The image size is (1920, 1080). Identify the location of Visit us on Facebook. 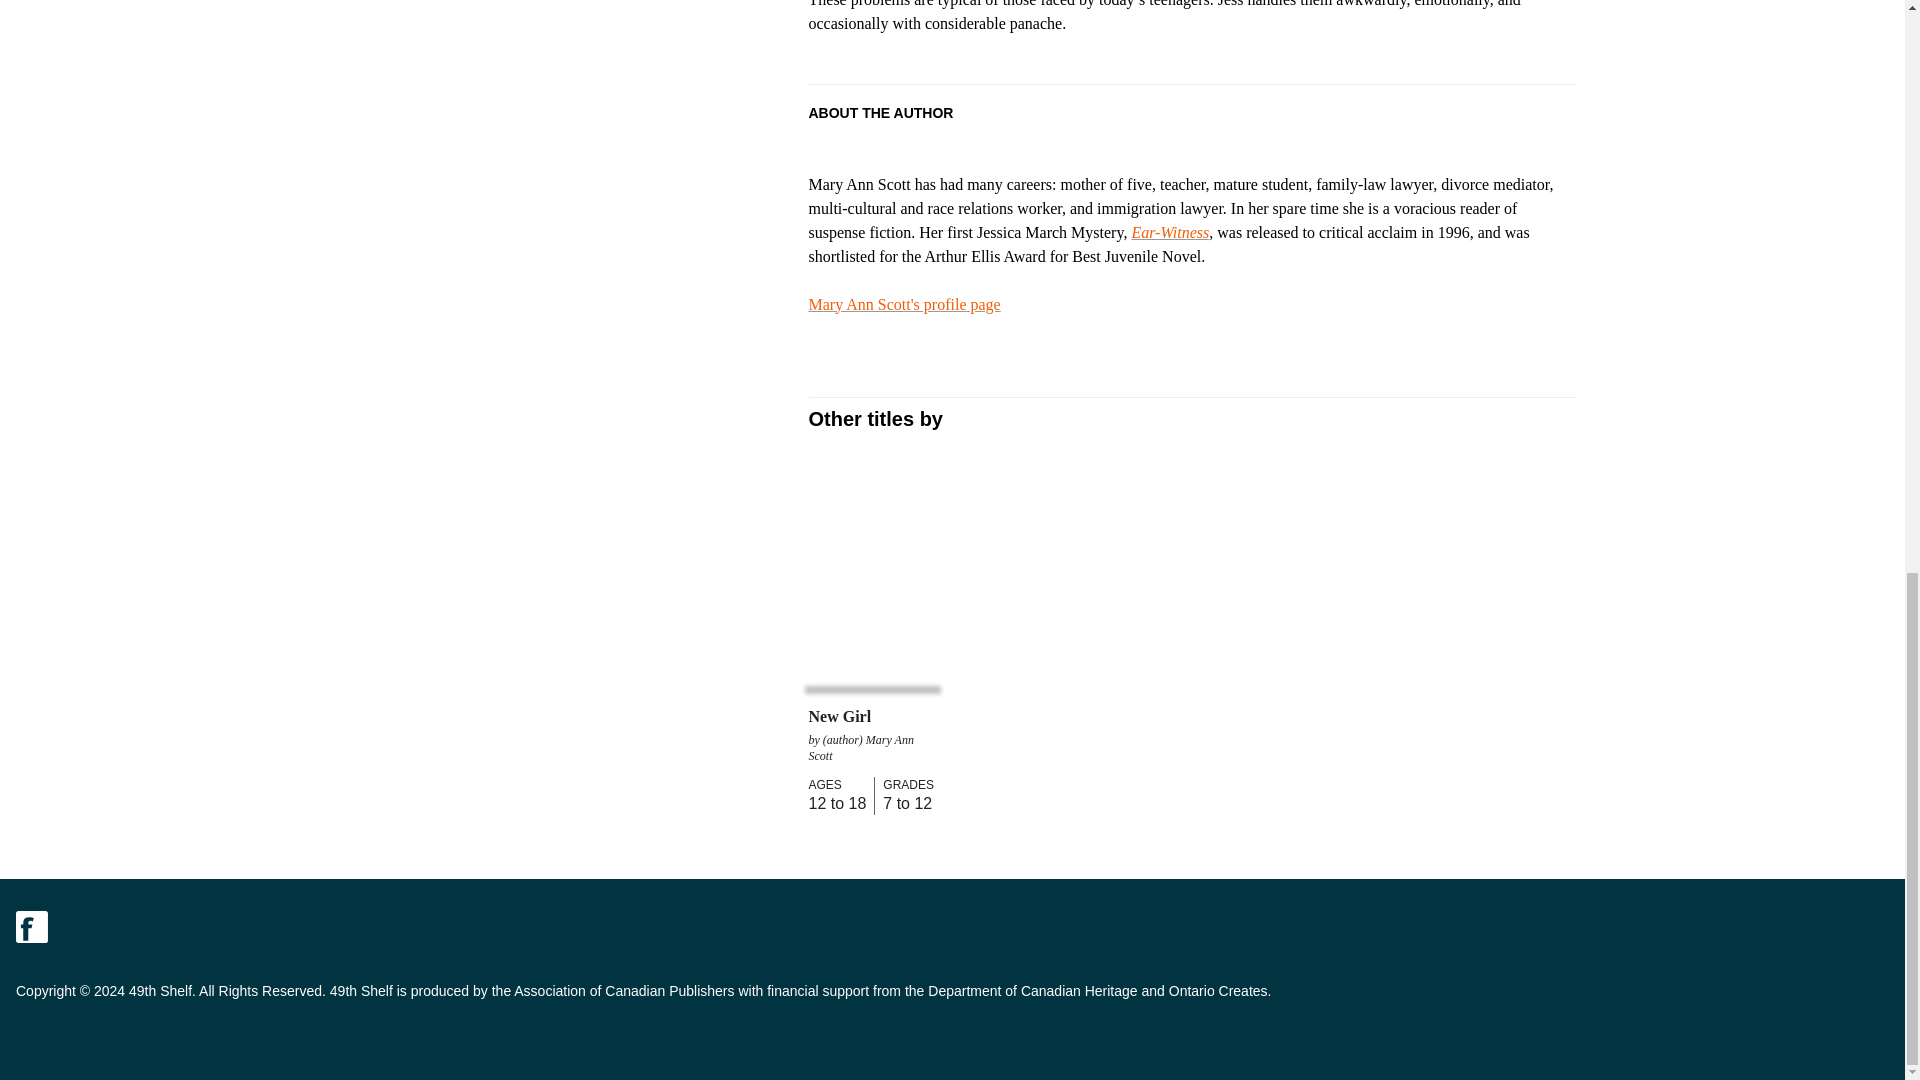
(32, 926).